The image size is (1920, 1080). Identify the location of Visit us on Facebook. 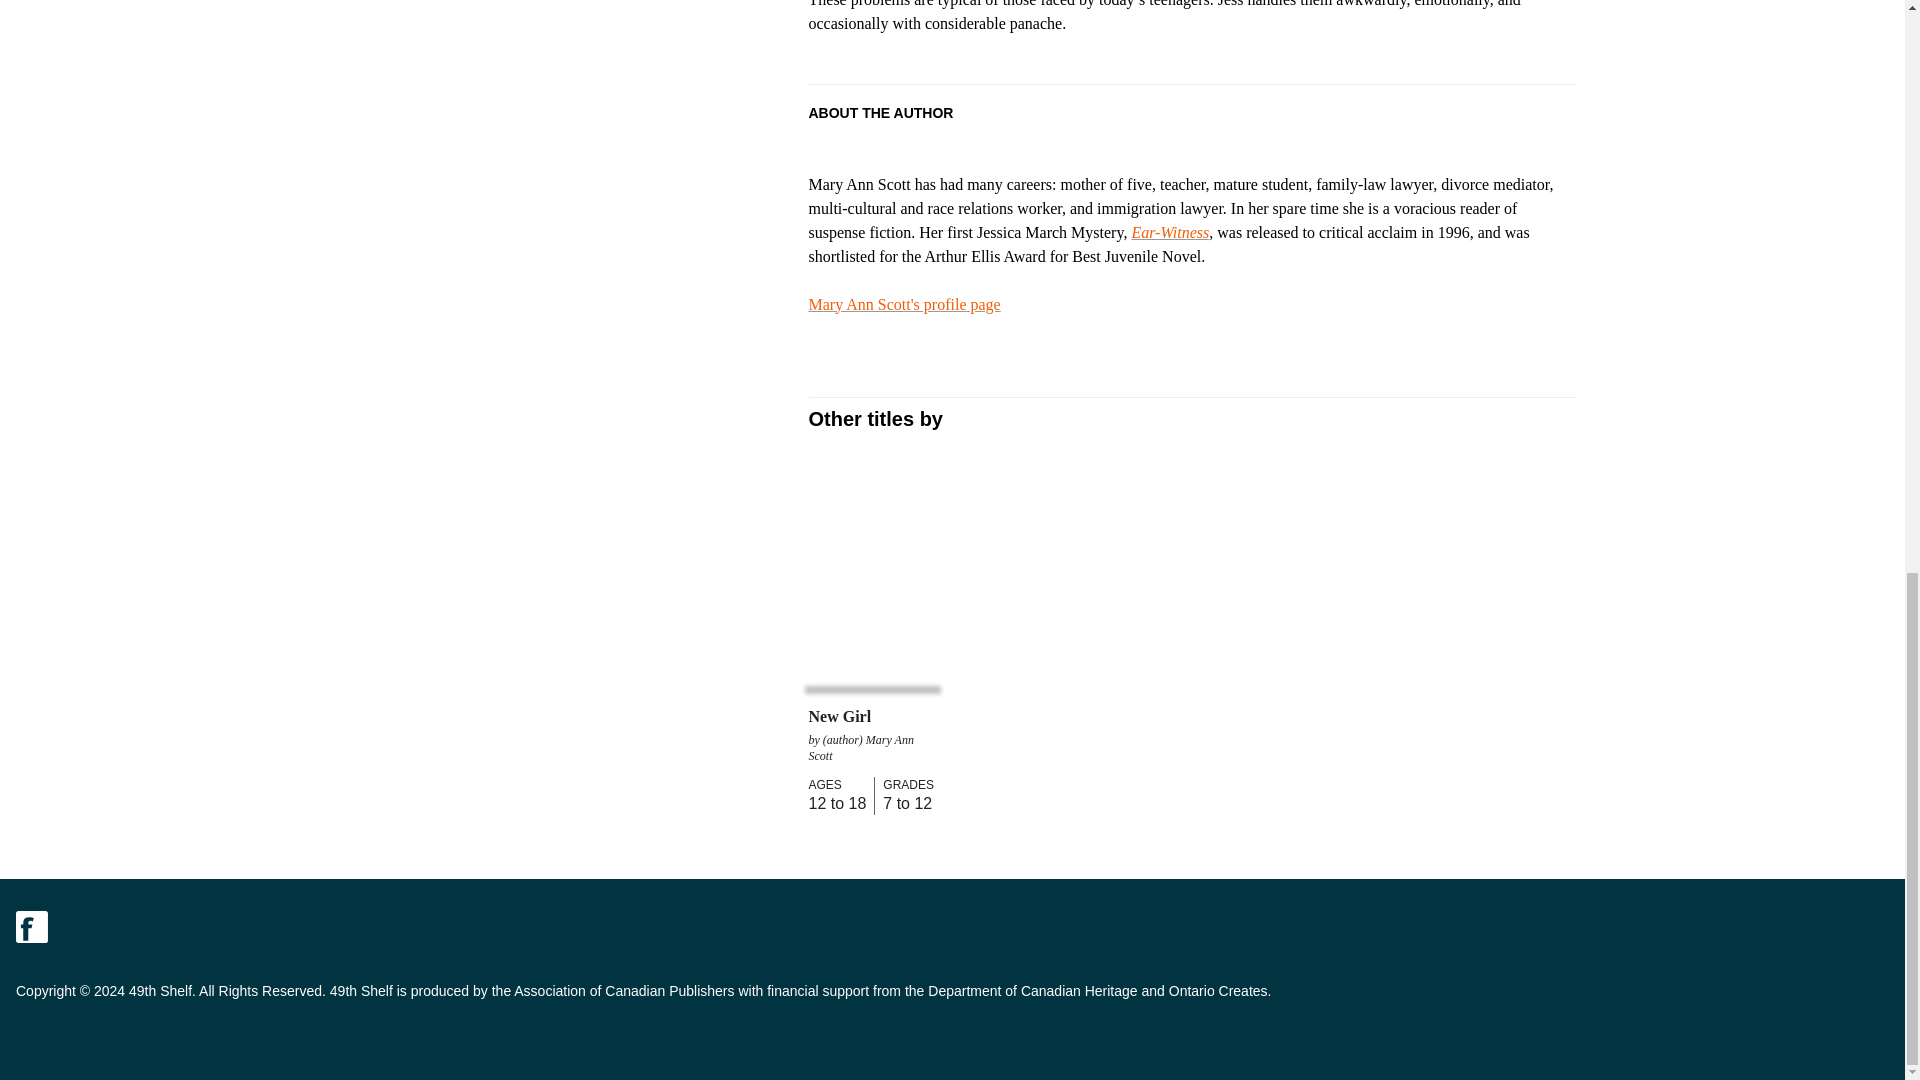
(32, 926).